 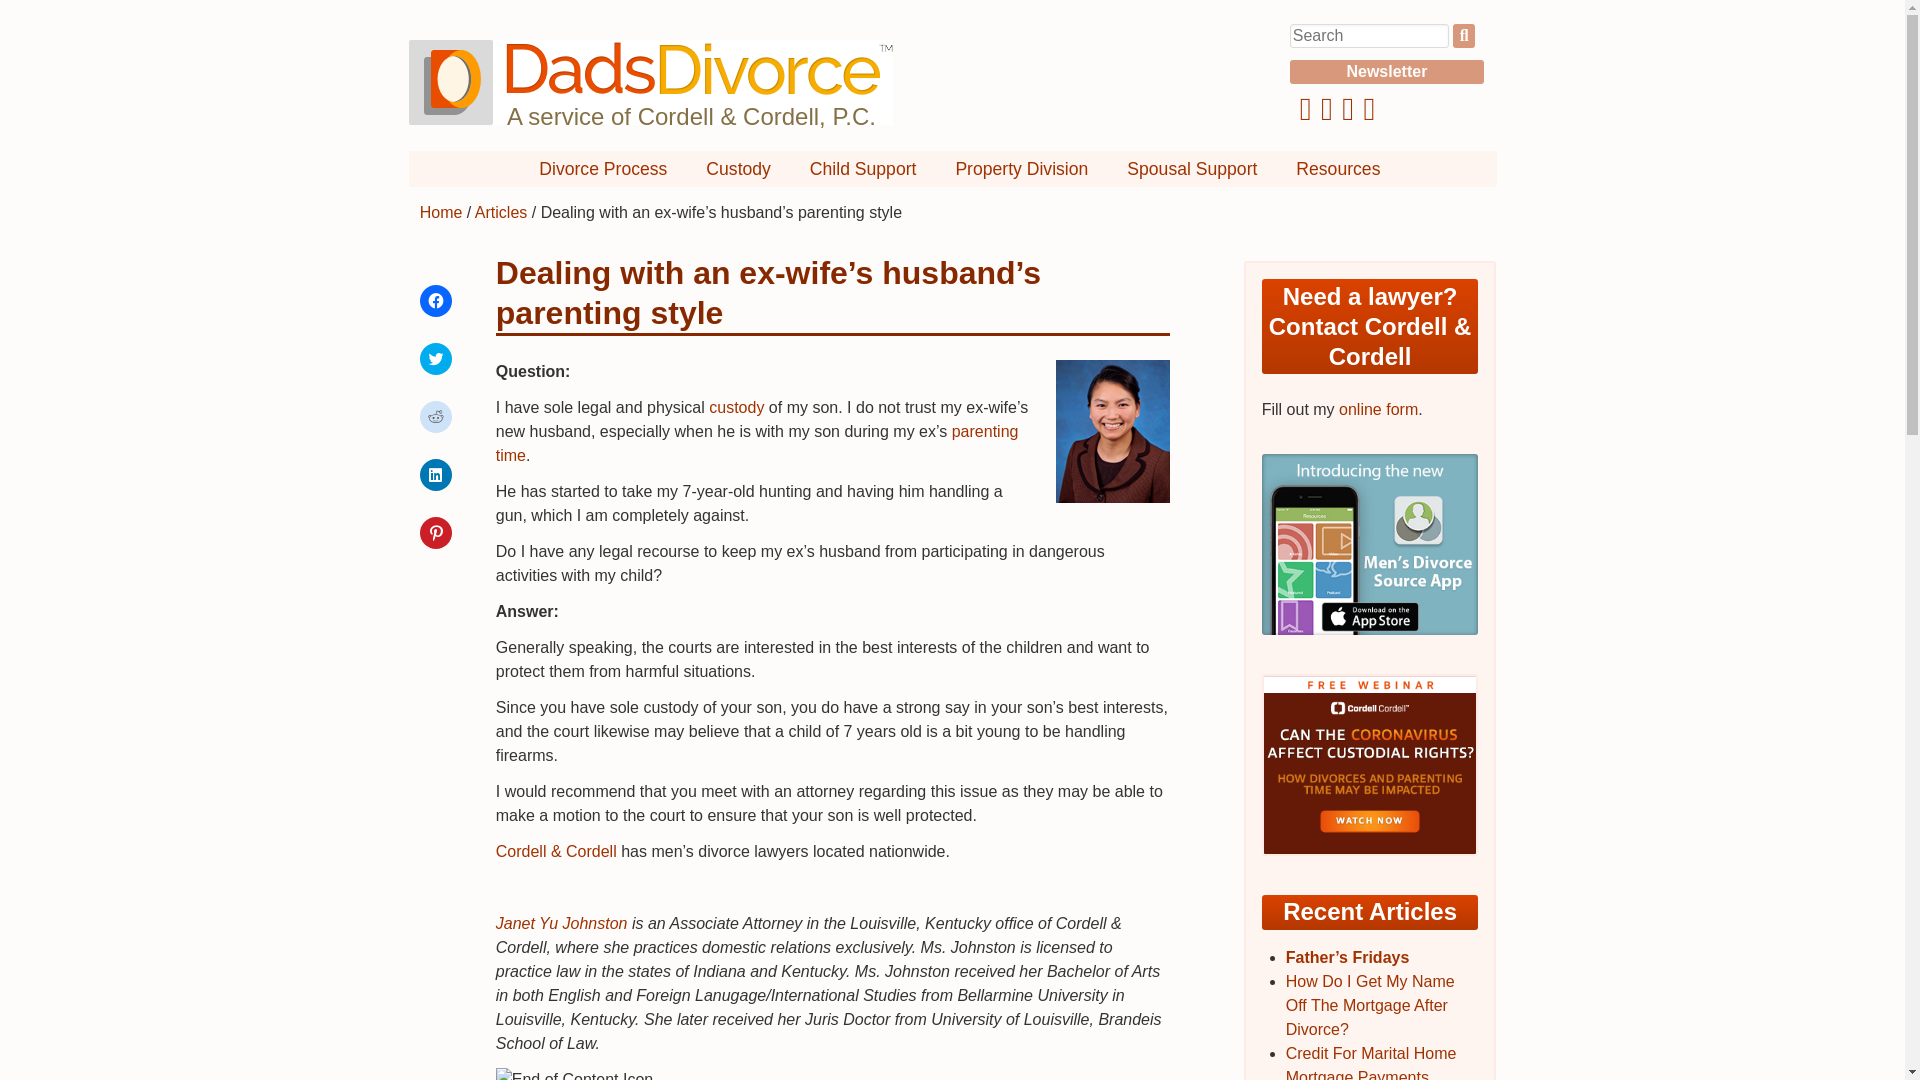 I want to click on Child Support, so click(x=864, y=168).